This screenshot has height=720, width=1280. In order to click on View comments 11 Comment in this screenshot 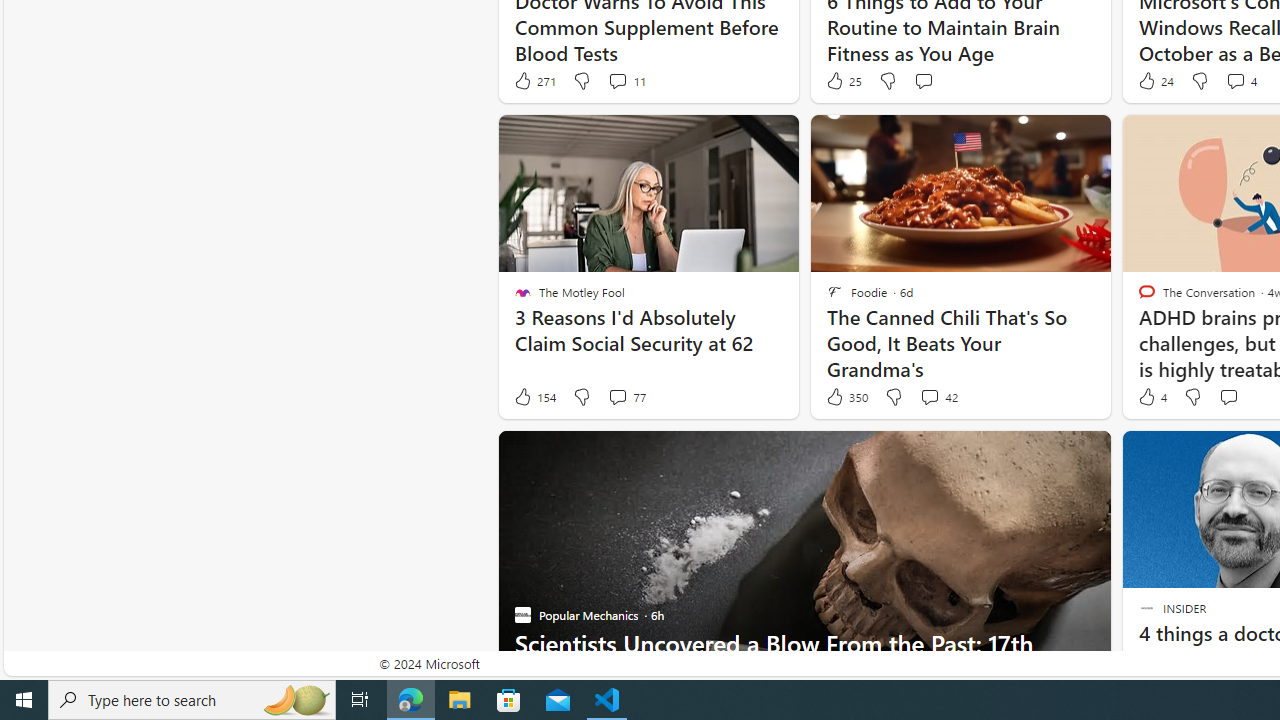, I will do `click(626, 80)`.